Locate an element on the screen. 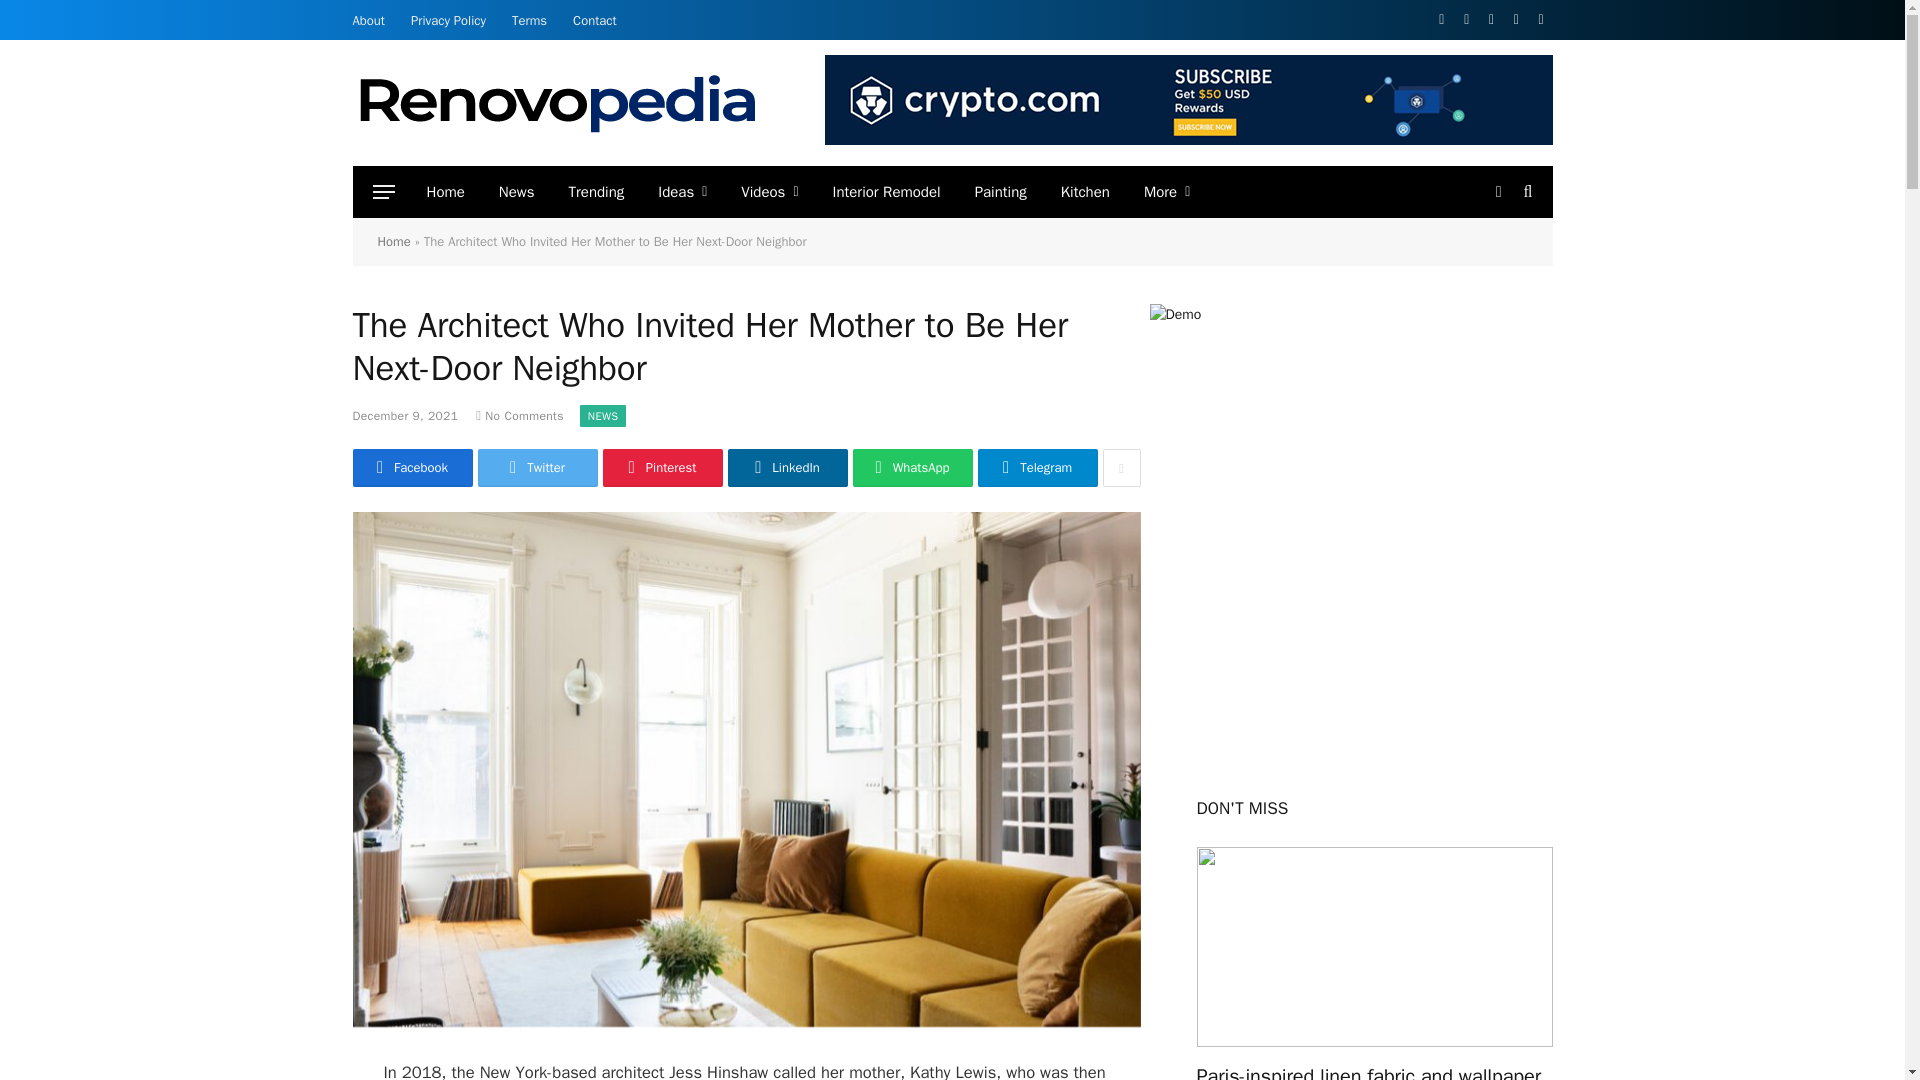 The image size is (1920, 1080). News is located at coordinates (516, 192).